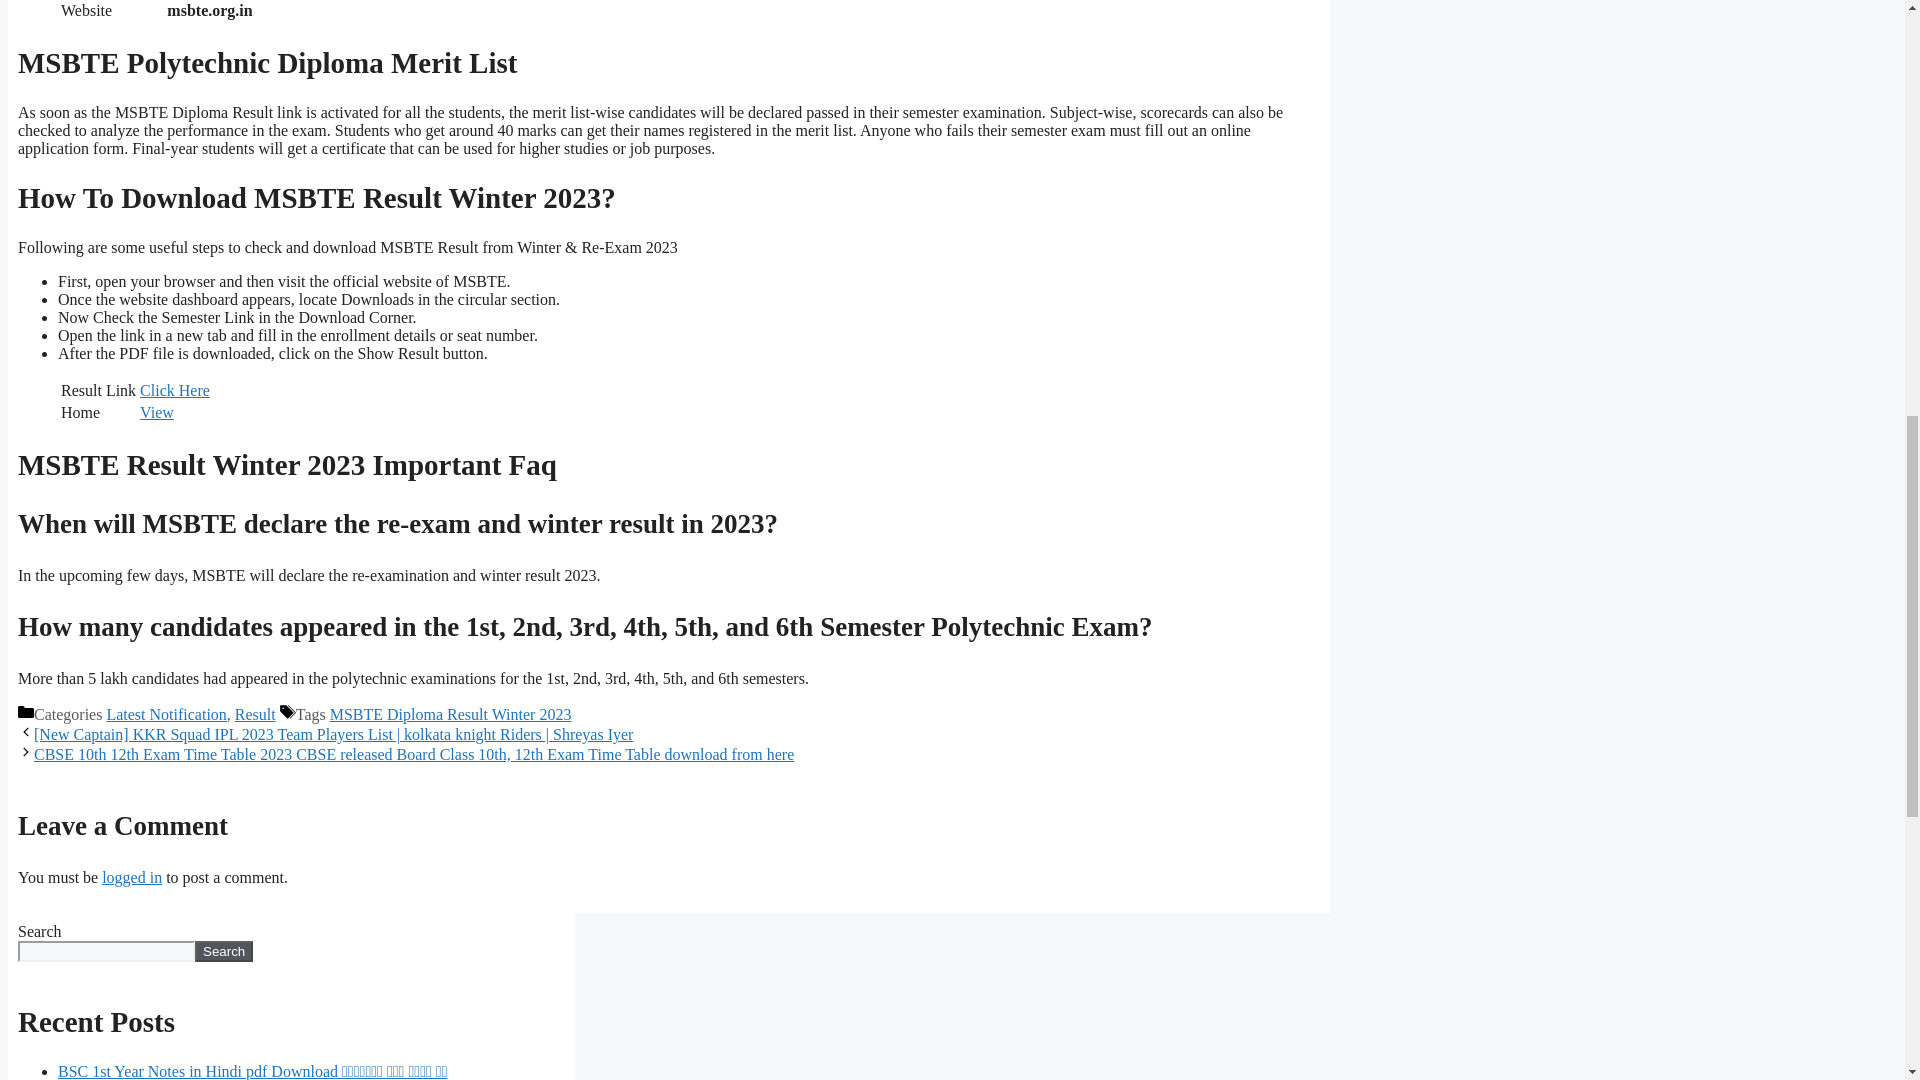  Describe the element at coordinates (131, 877) in the screenshot. I see `logged in` at that location.